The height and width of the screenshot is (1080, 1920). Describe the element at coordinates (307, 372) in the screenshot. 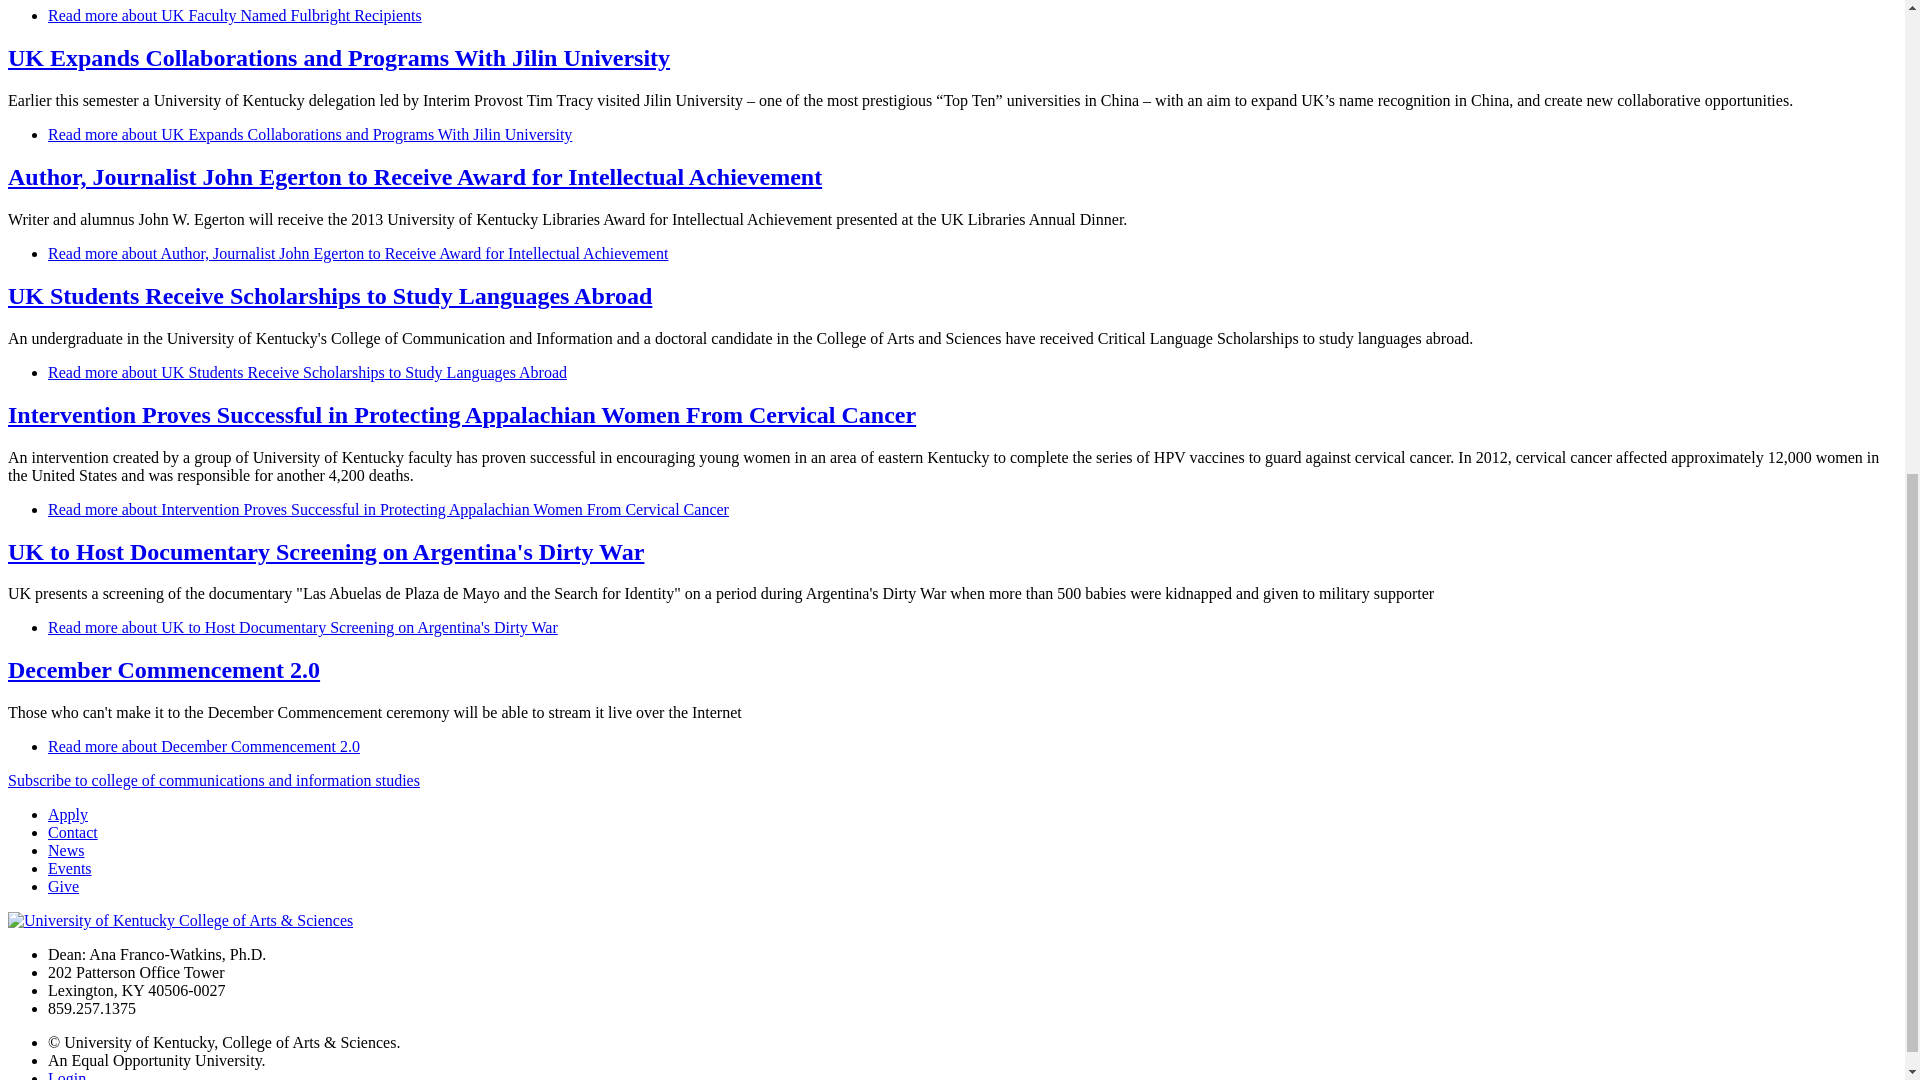

I see `UK Students Receive Scholarships to Study Languages Abroad` at that location.